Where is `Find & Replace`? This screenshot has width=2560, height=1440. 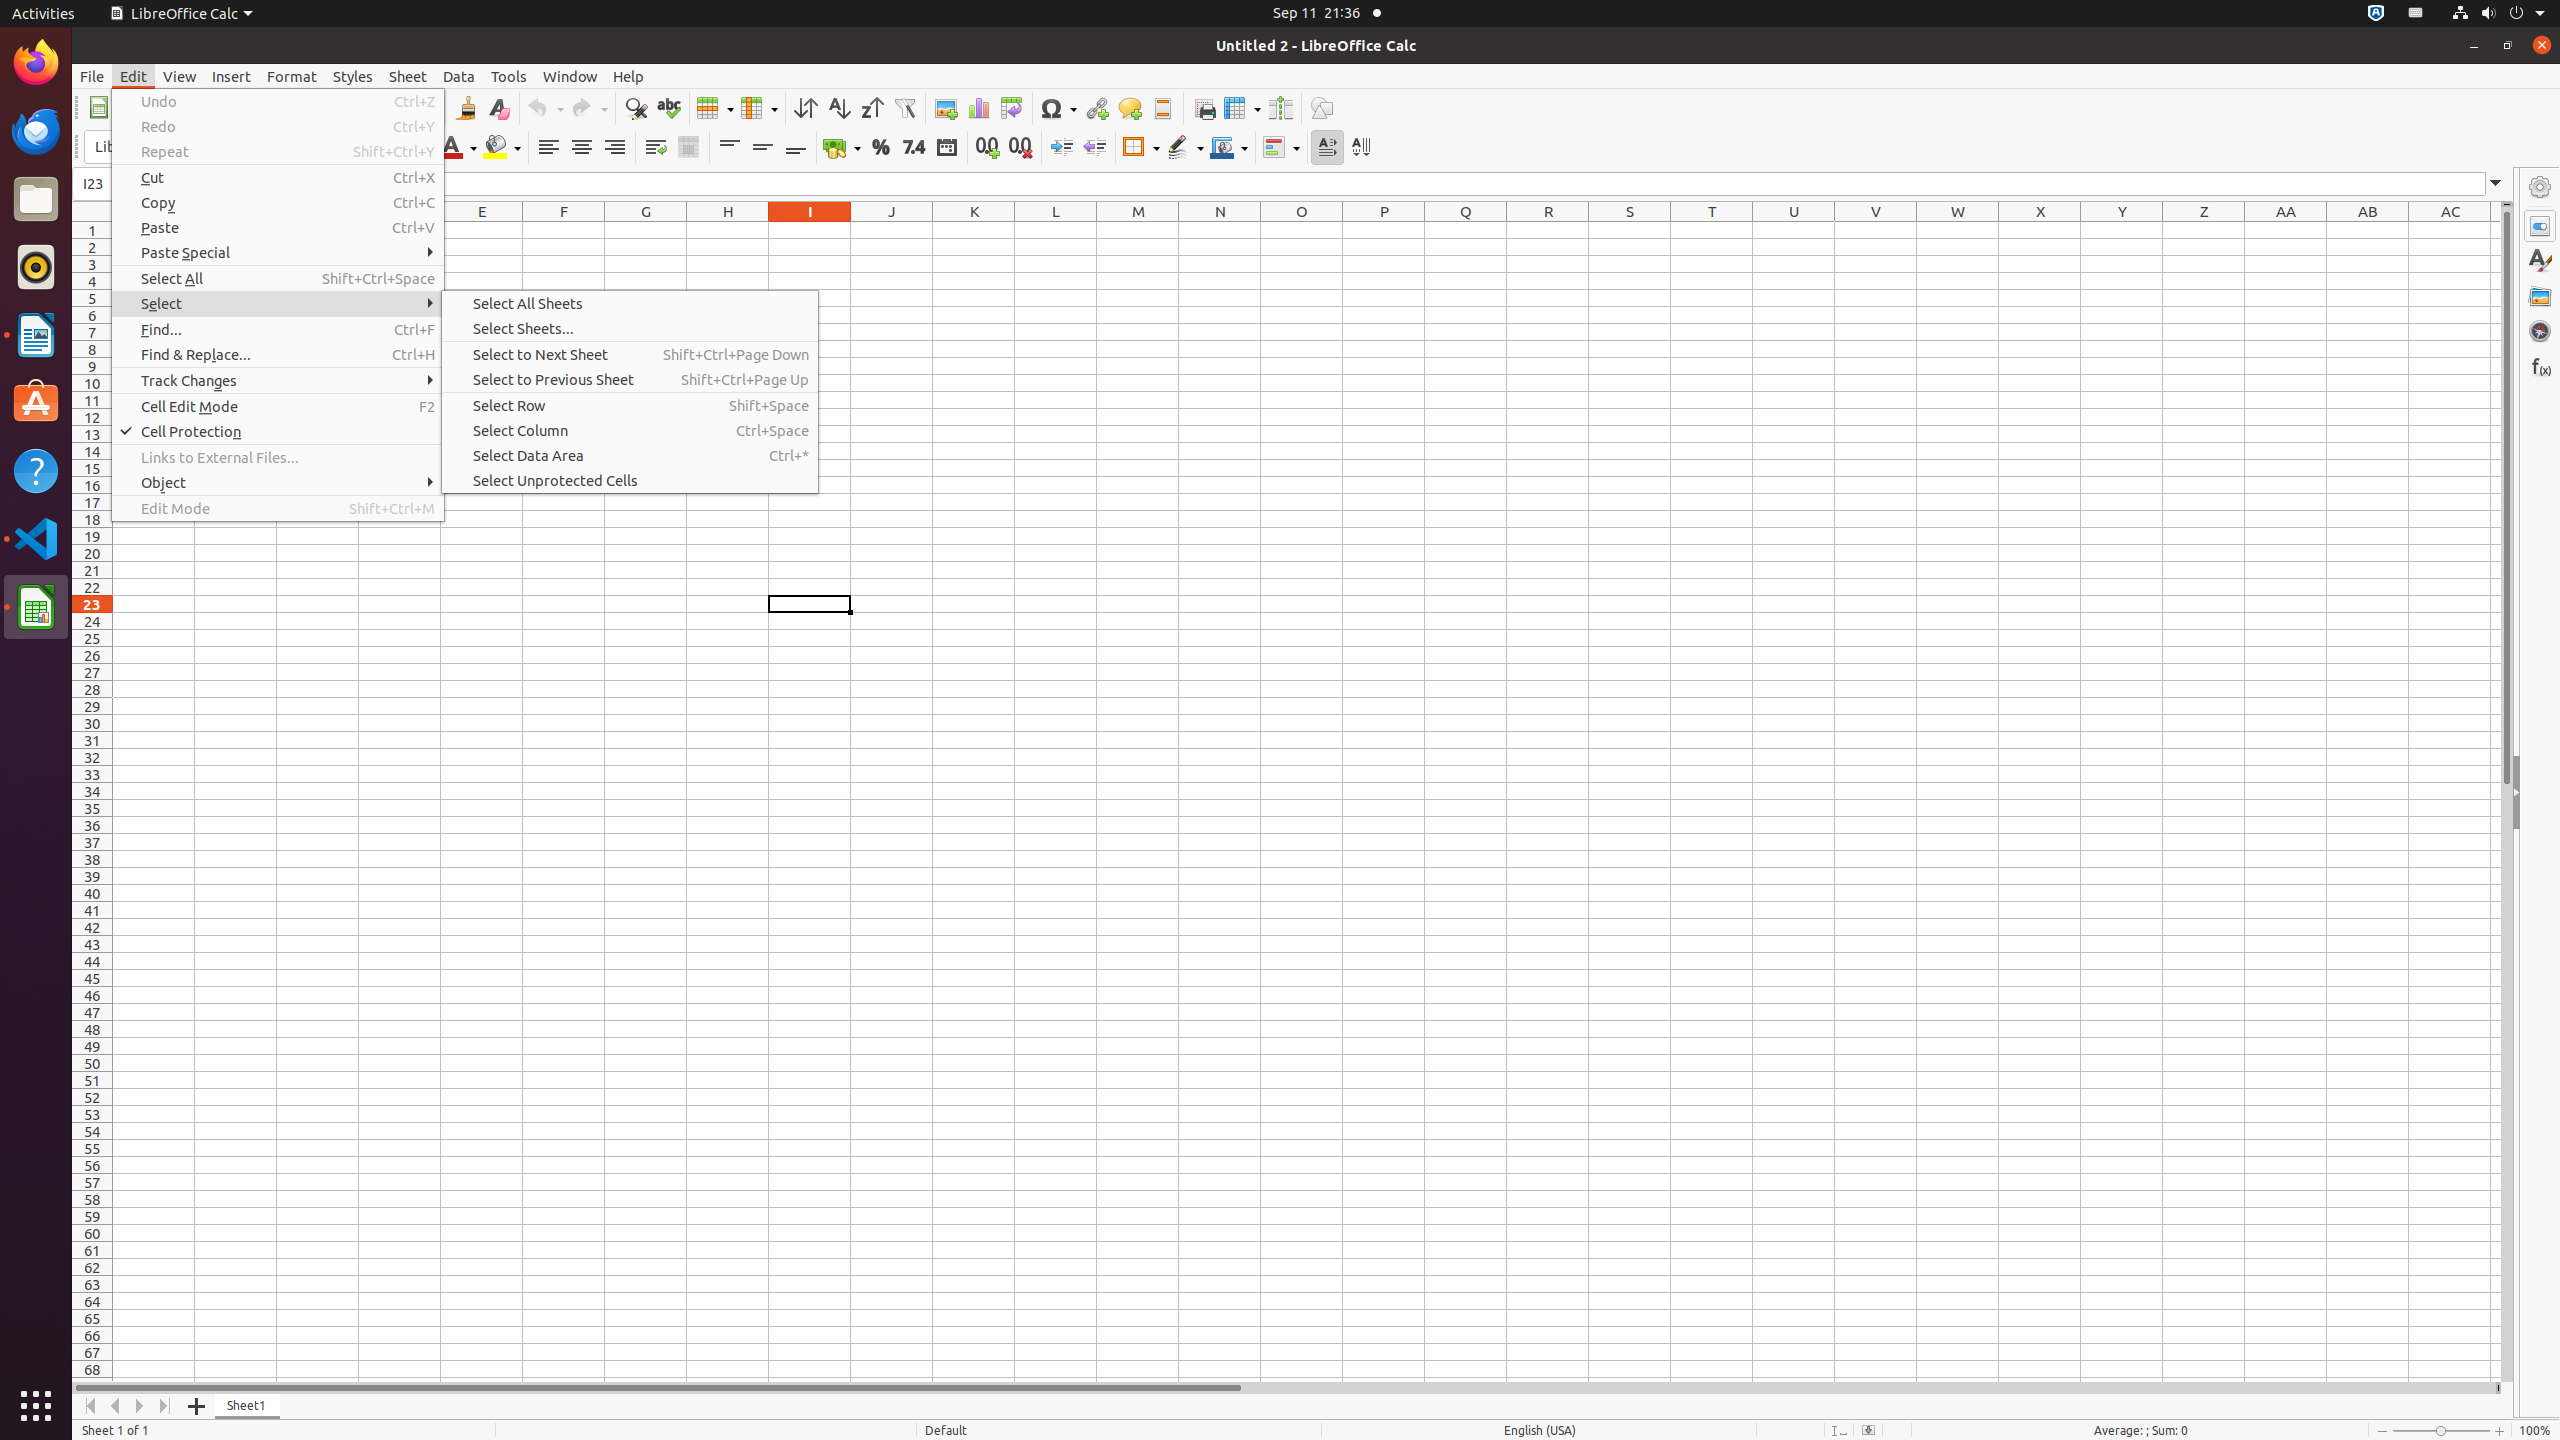
Find & Replace is located at coordinates (636, 108).